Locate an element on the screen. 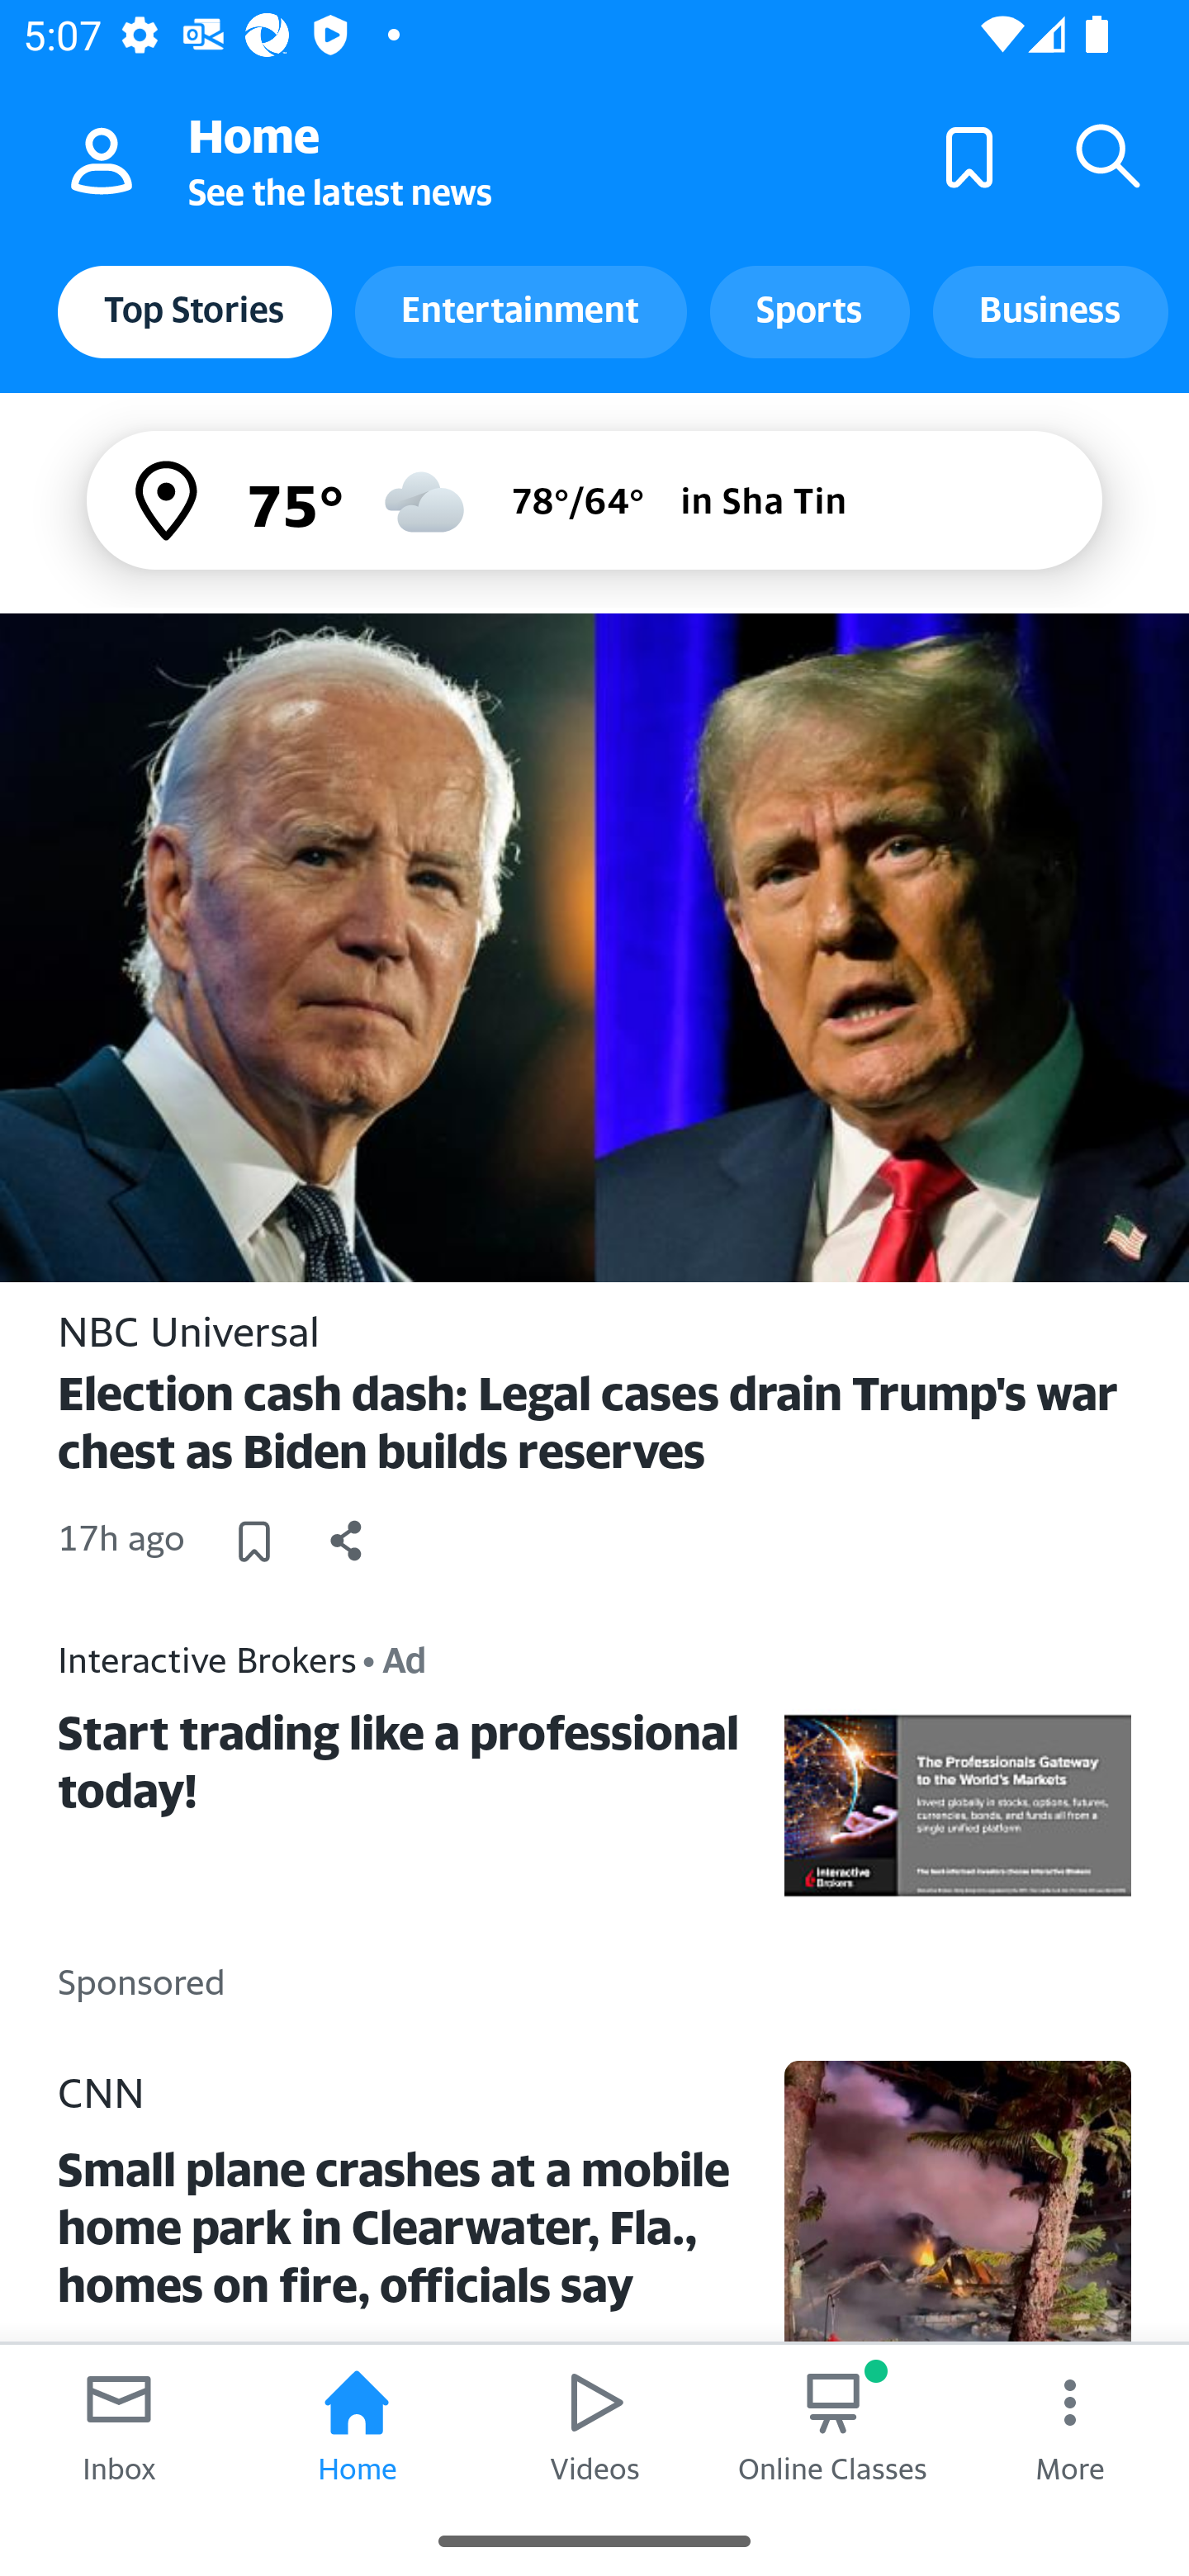 The width and height of the screenshot is (1189, 2576). Home is located at coordinates (357, 2425).